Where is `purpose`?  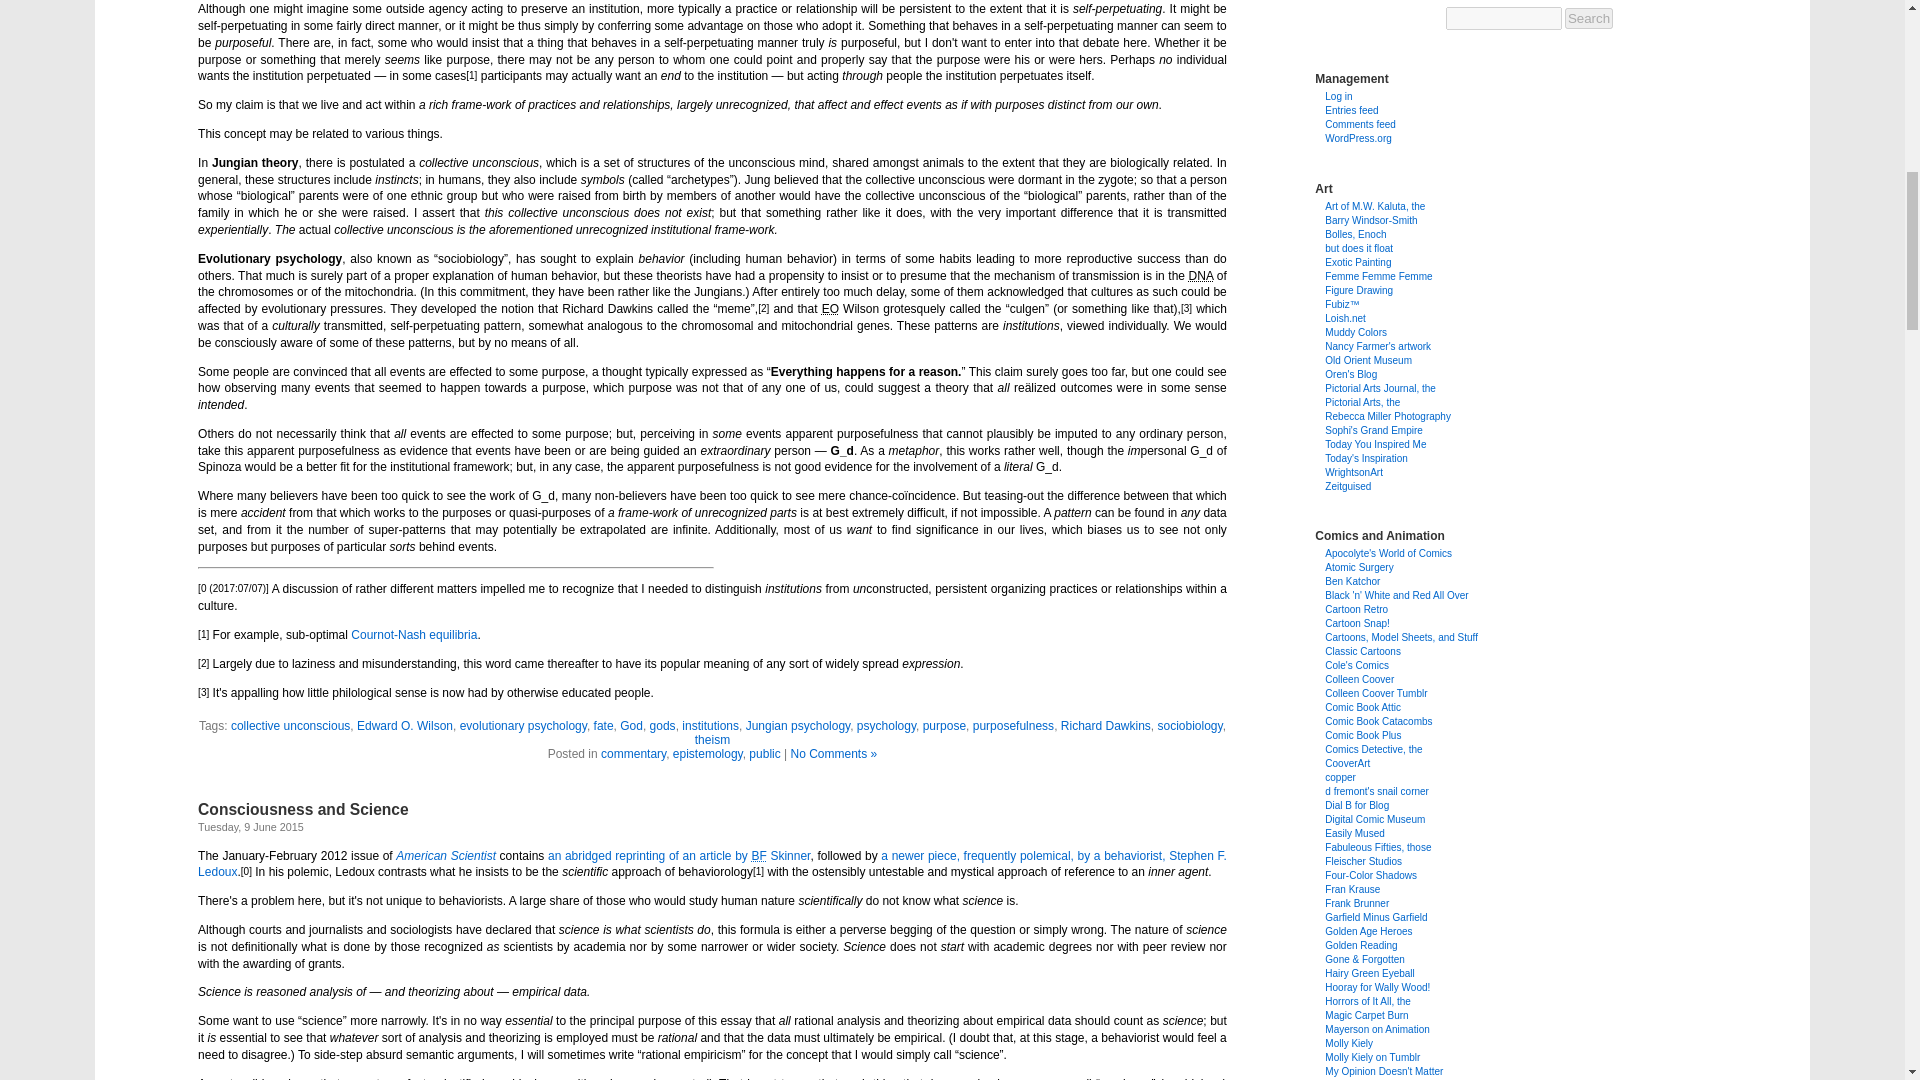
purpose is located at coordinates (944, 726).